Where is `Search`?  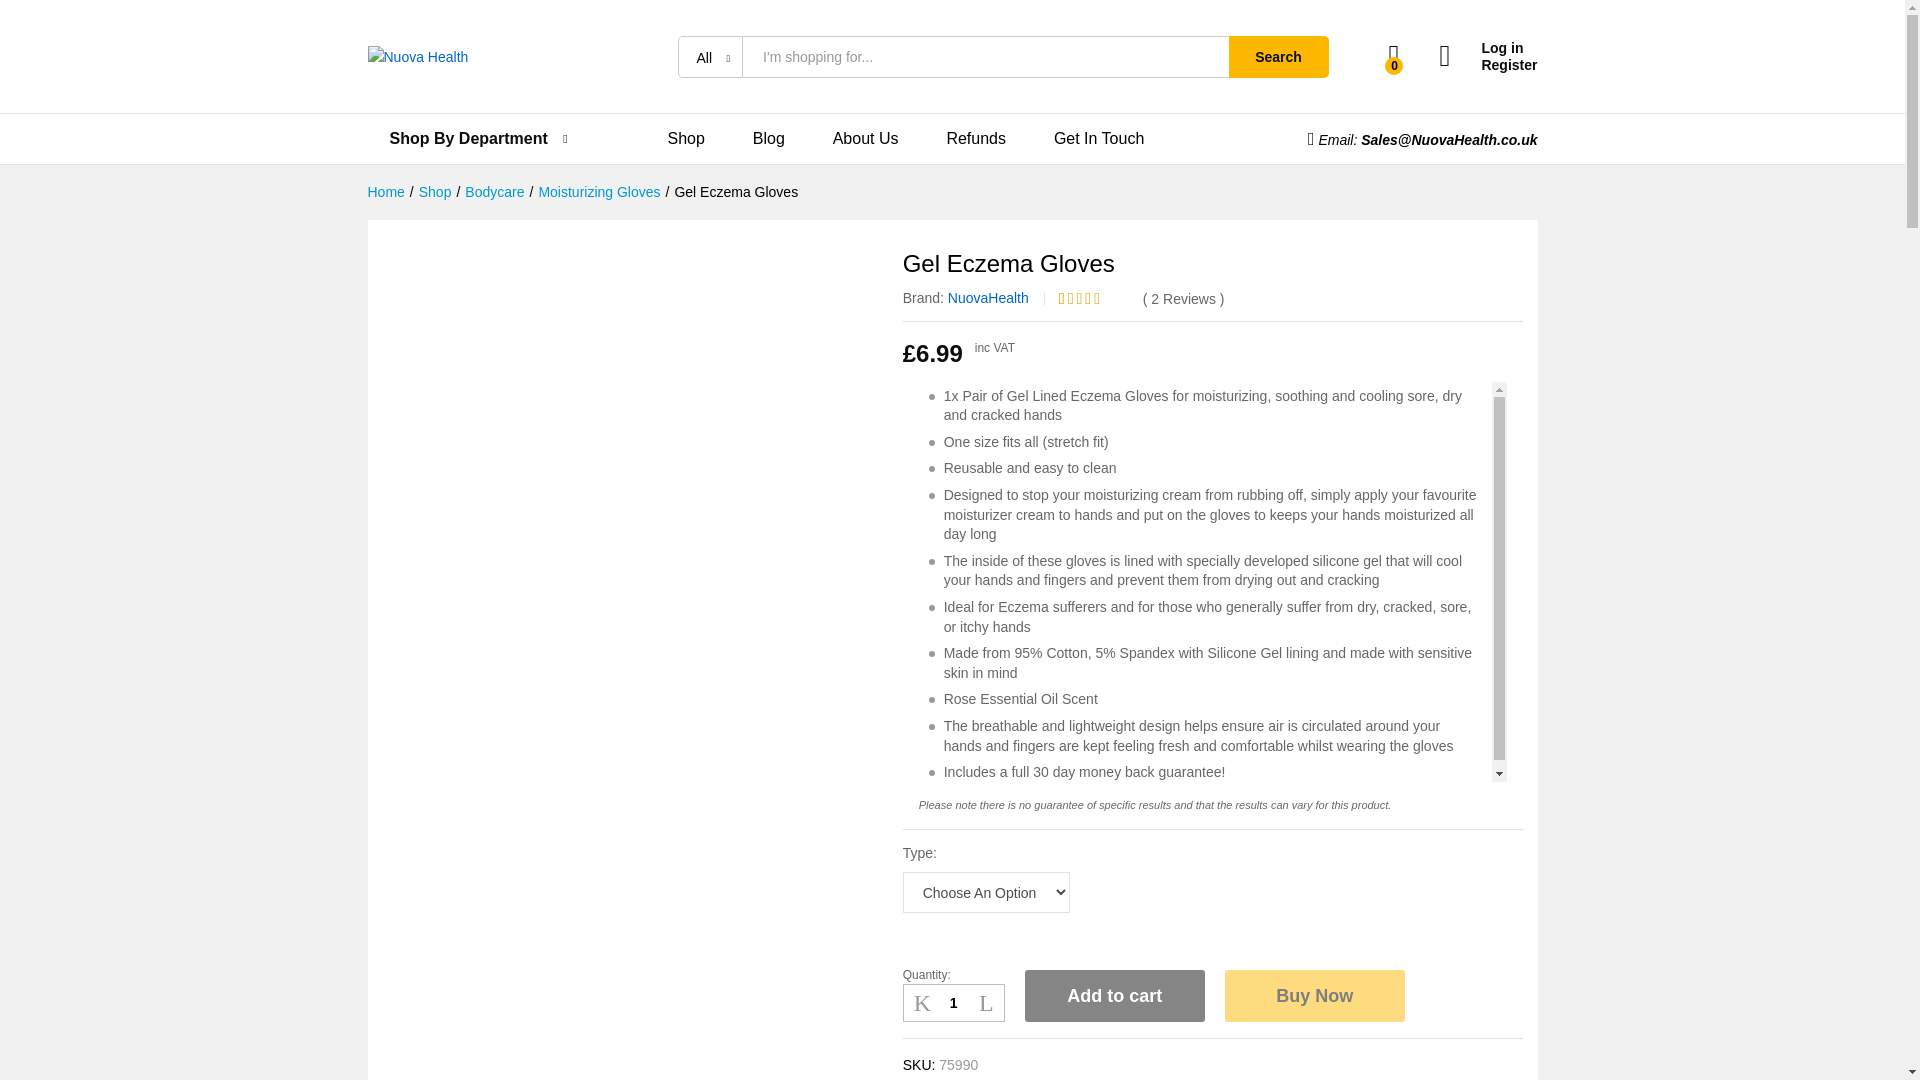
Search is located at coordinates (1278, 56).